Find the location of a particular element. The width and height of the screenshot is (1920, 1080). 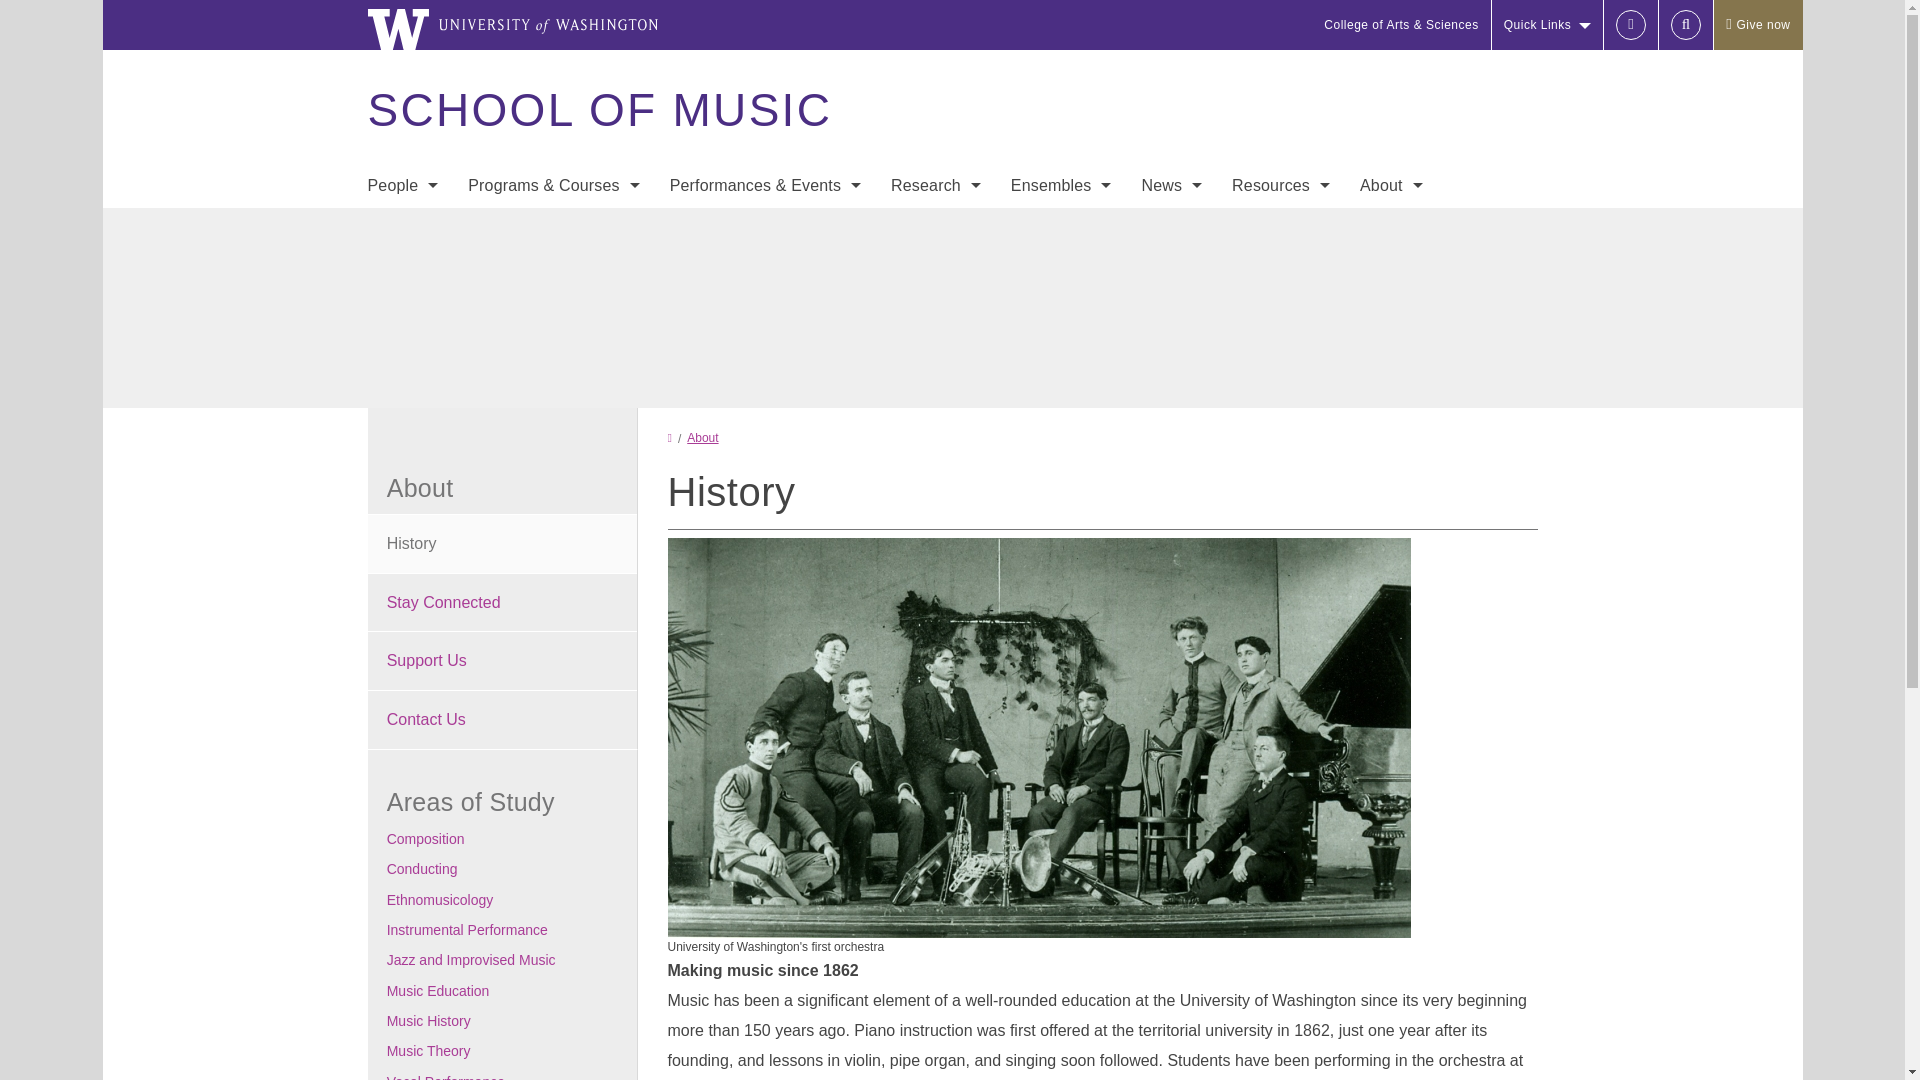

Alumni is located at coordinates (402, 388).